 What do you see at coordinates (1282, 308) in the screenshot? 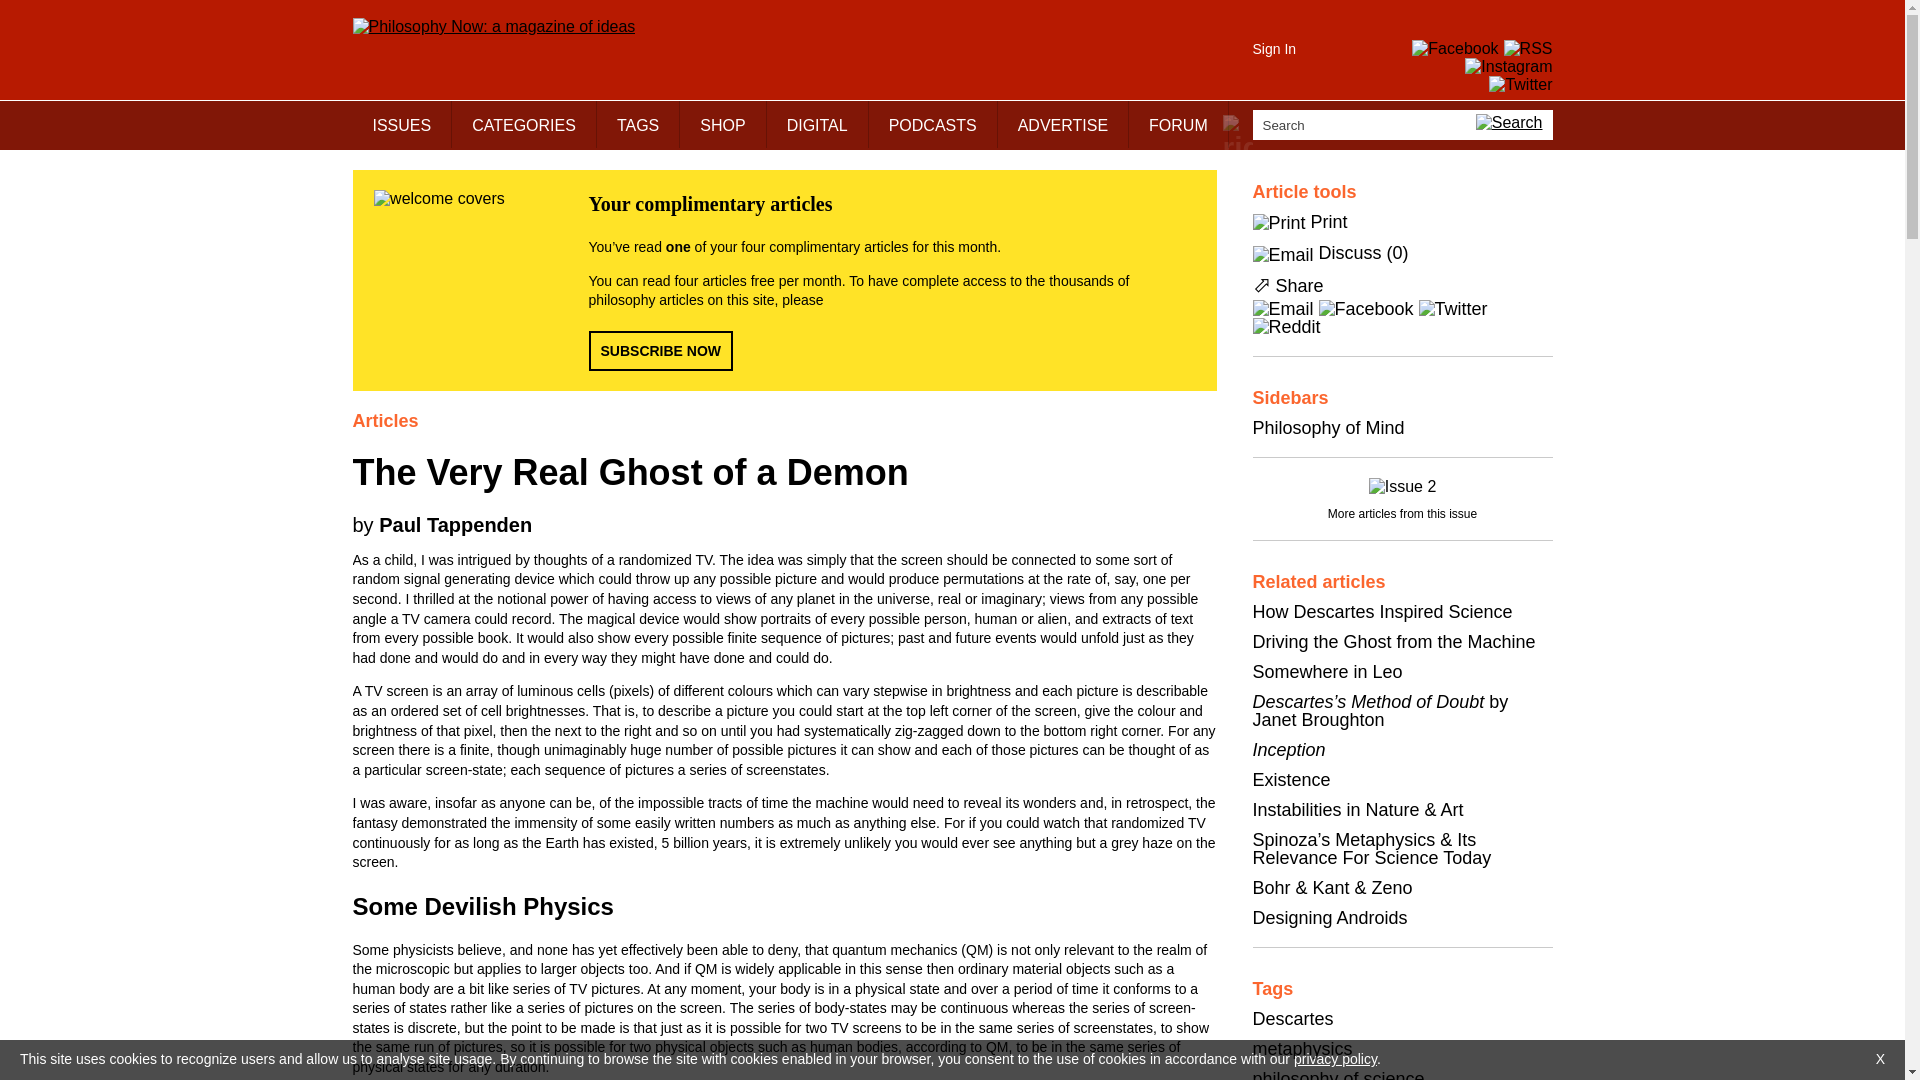
I see `Email` at bounding box center [1282, 308].